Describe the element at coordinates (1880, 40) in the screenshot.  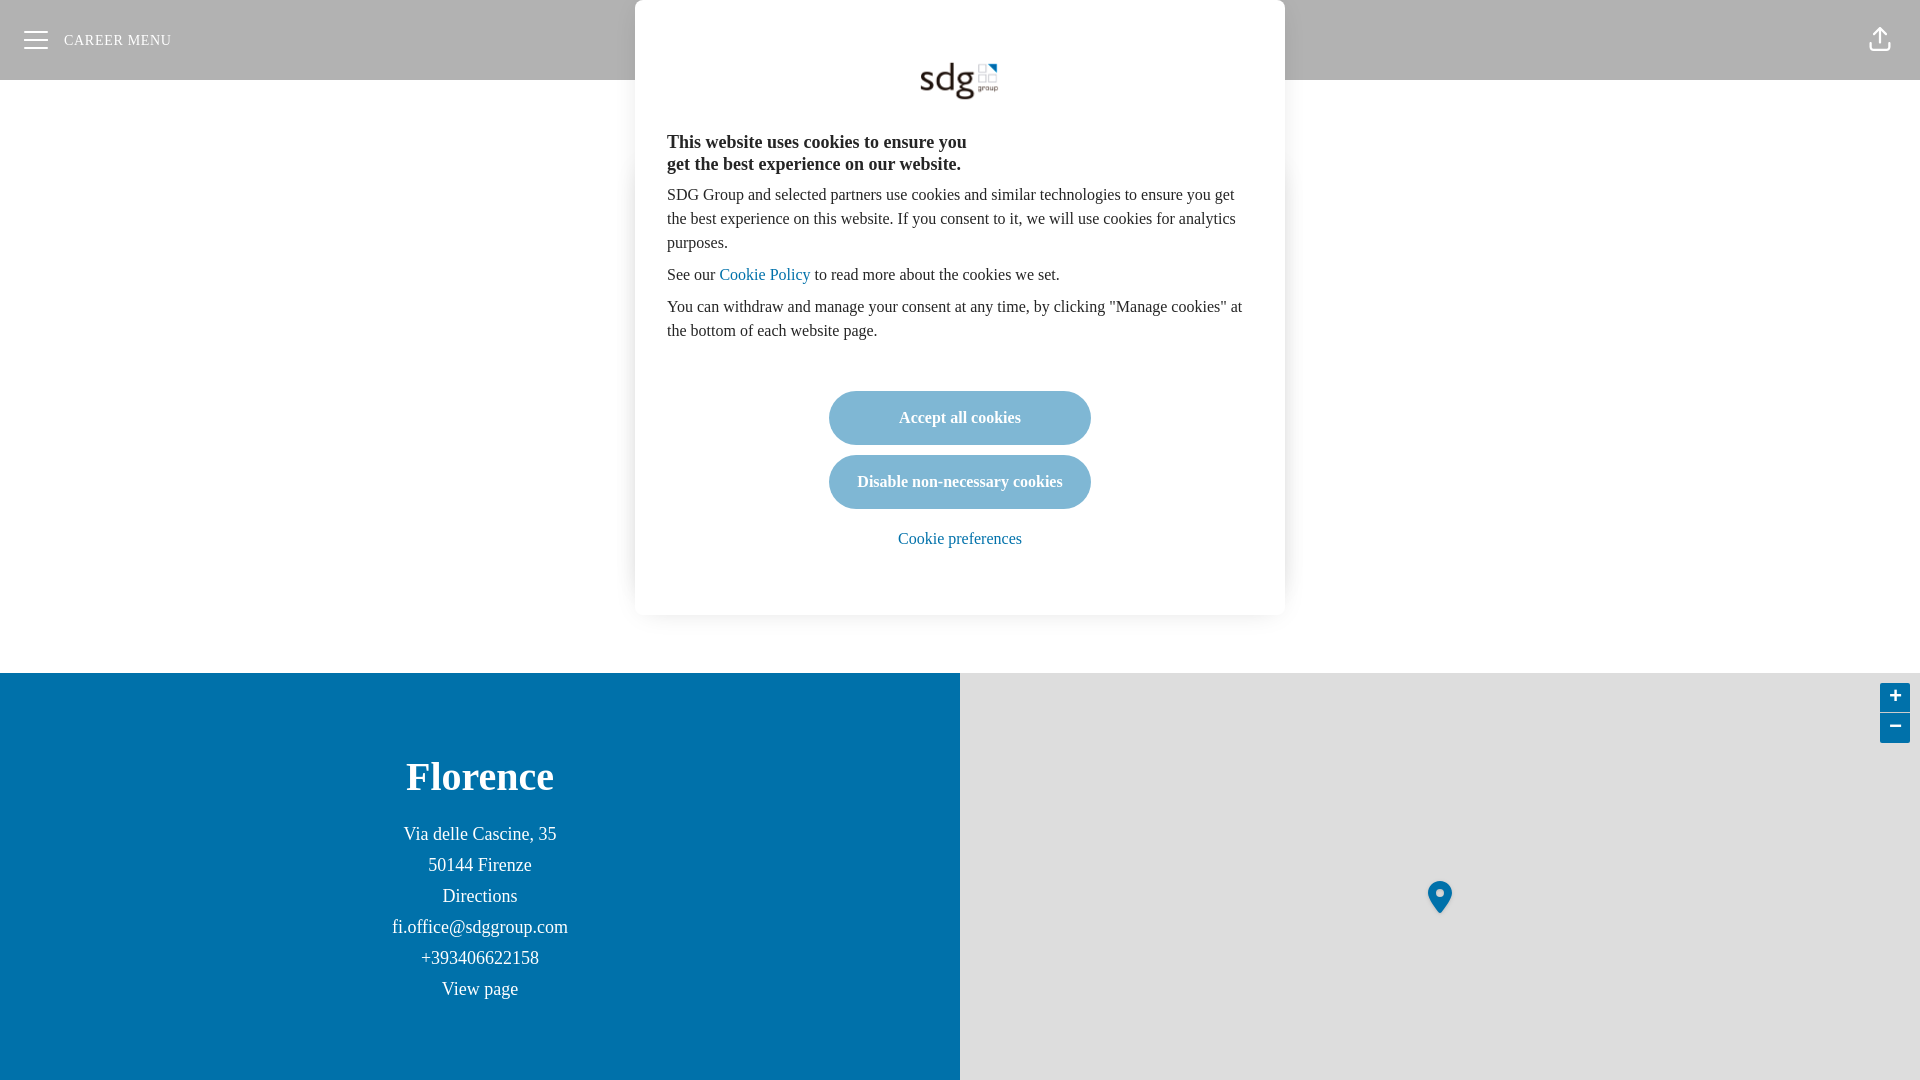
I see `Share page` at that location.